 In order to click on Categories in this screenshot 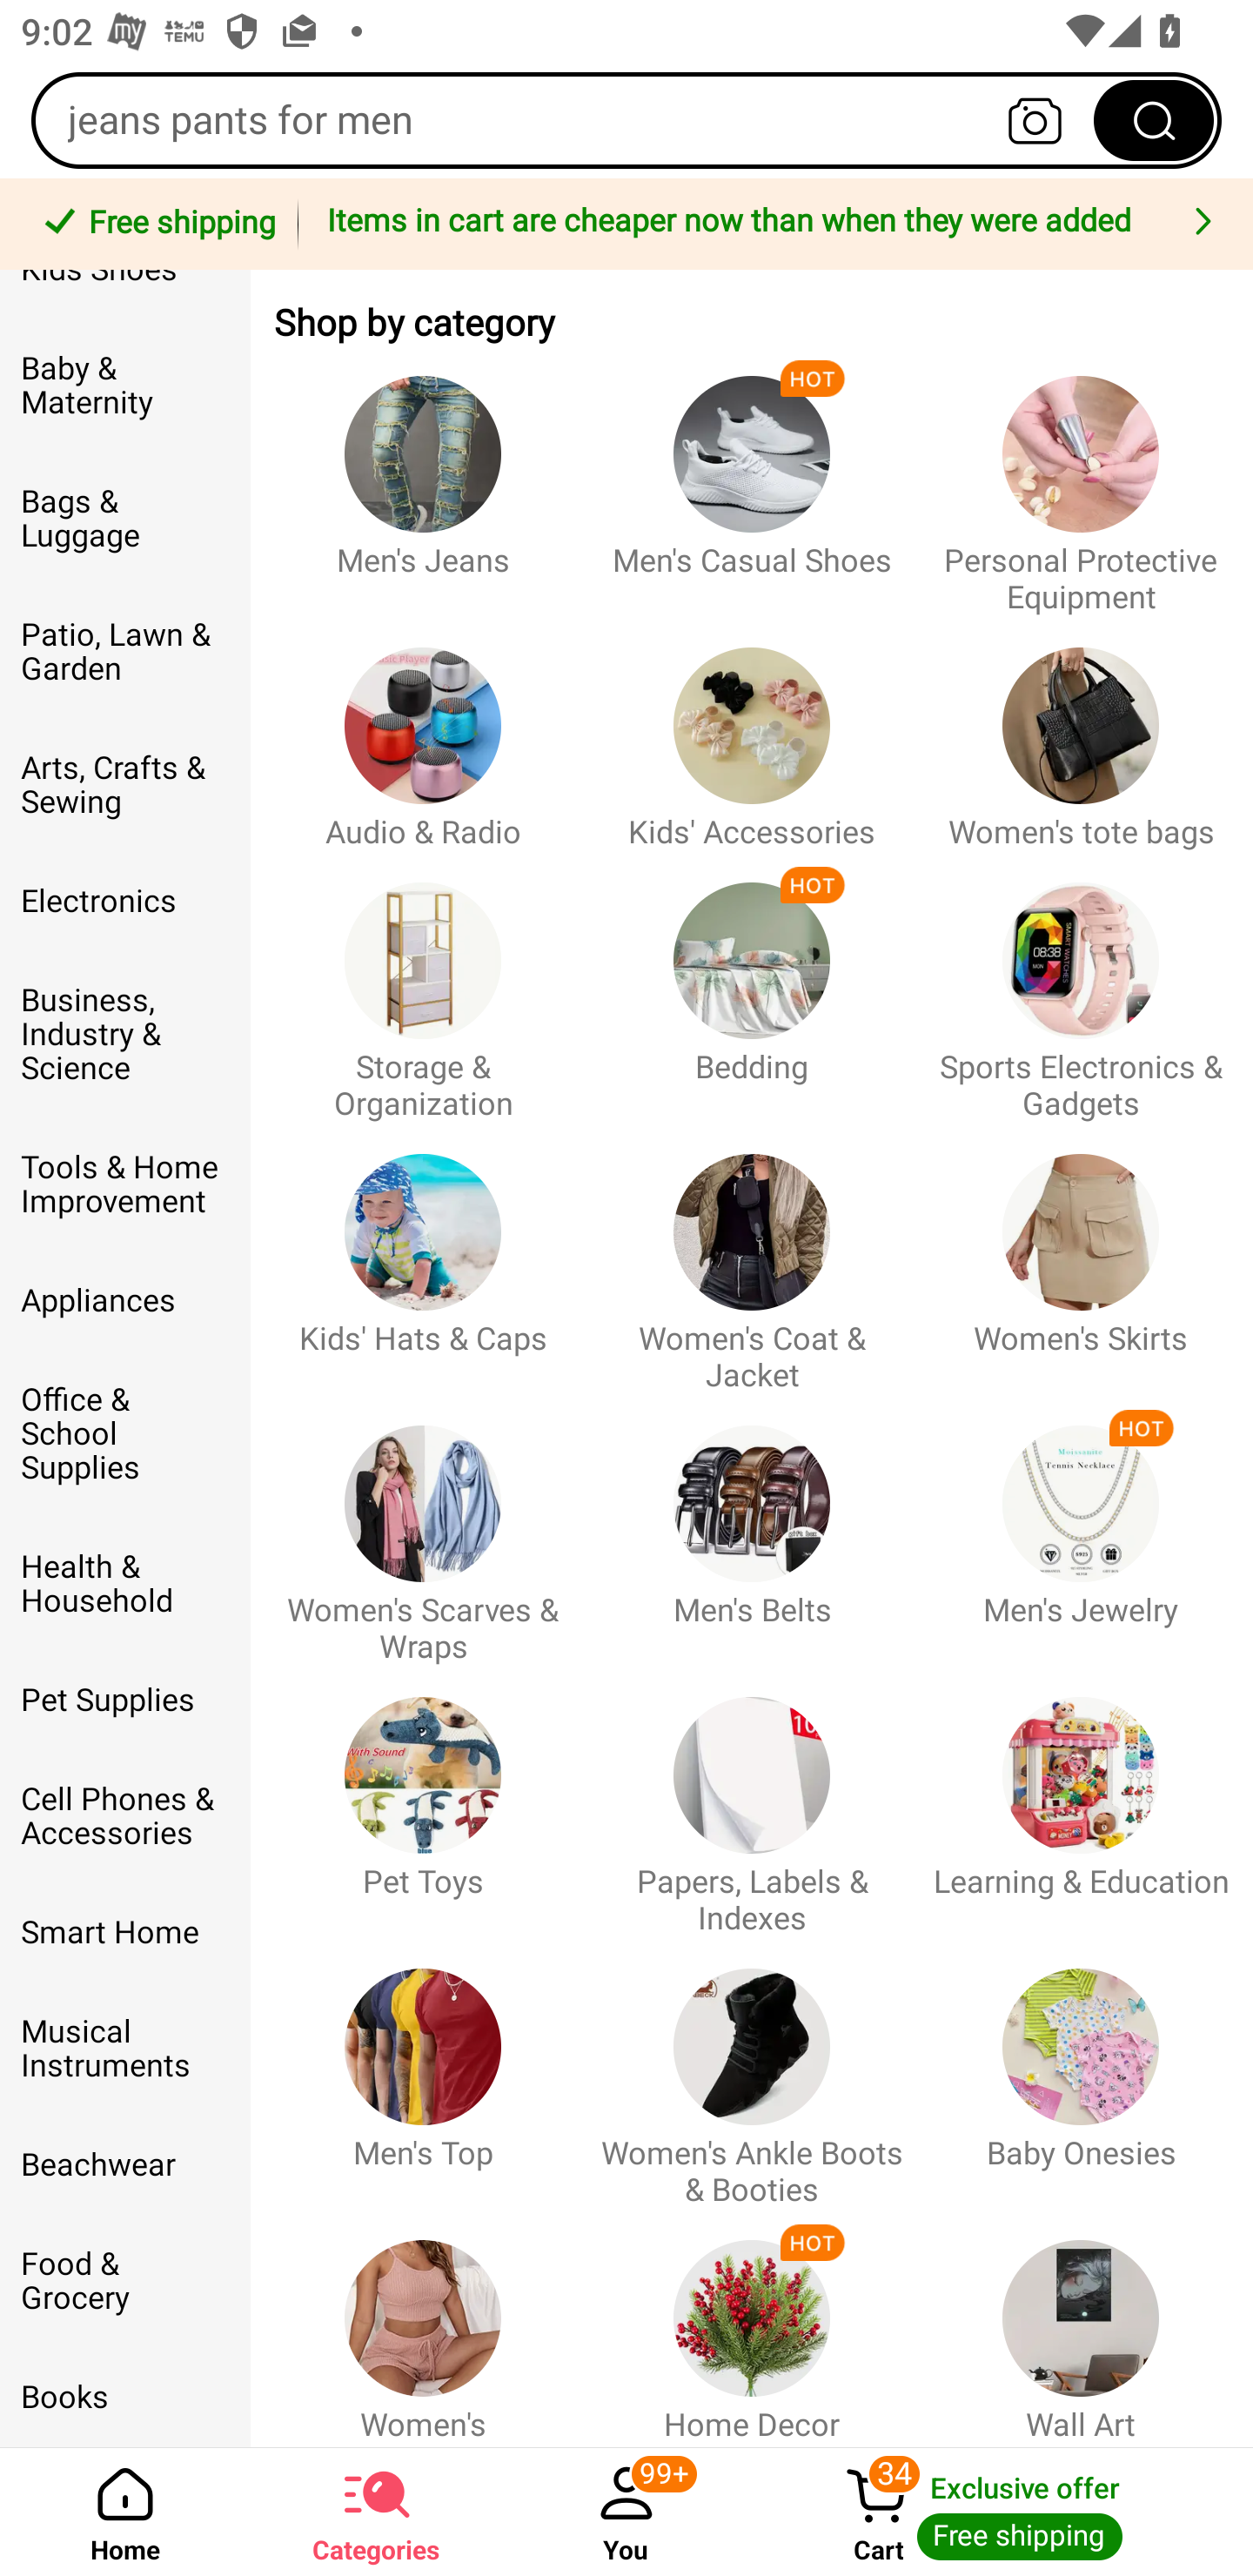, I will do `click(376, 2512)`.